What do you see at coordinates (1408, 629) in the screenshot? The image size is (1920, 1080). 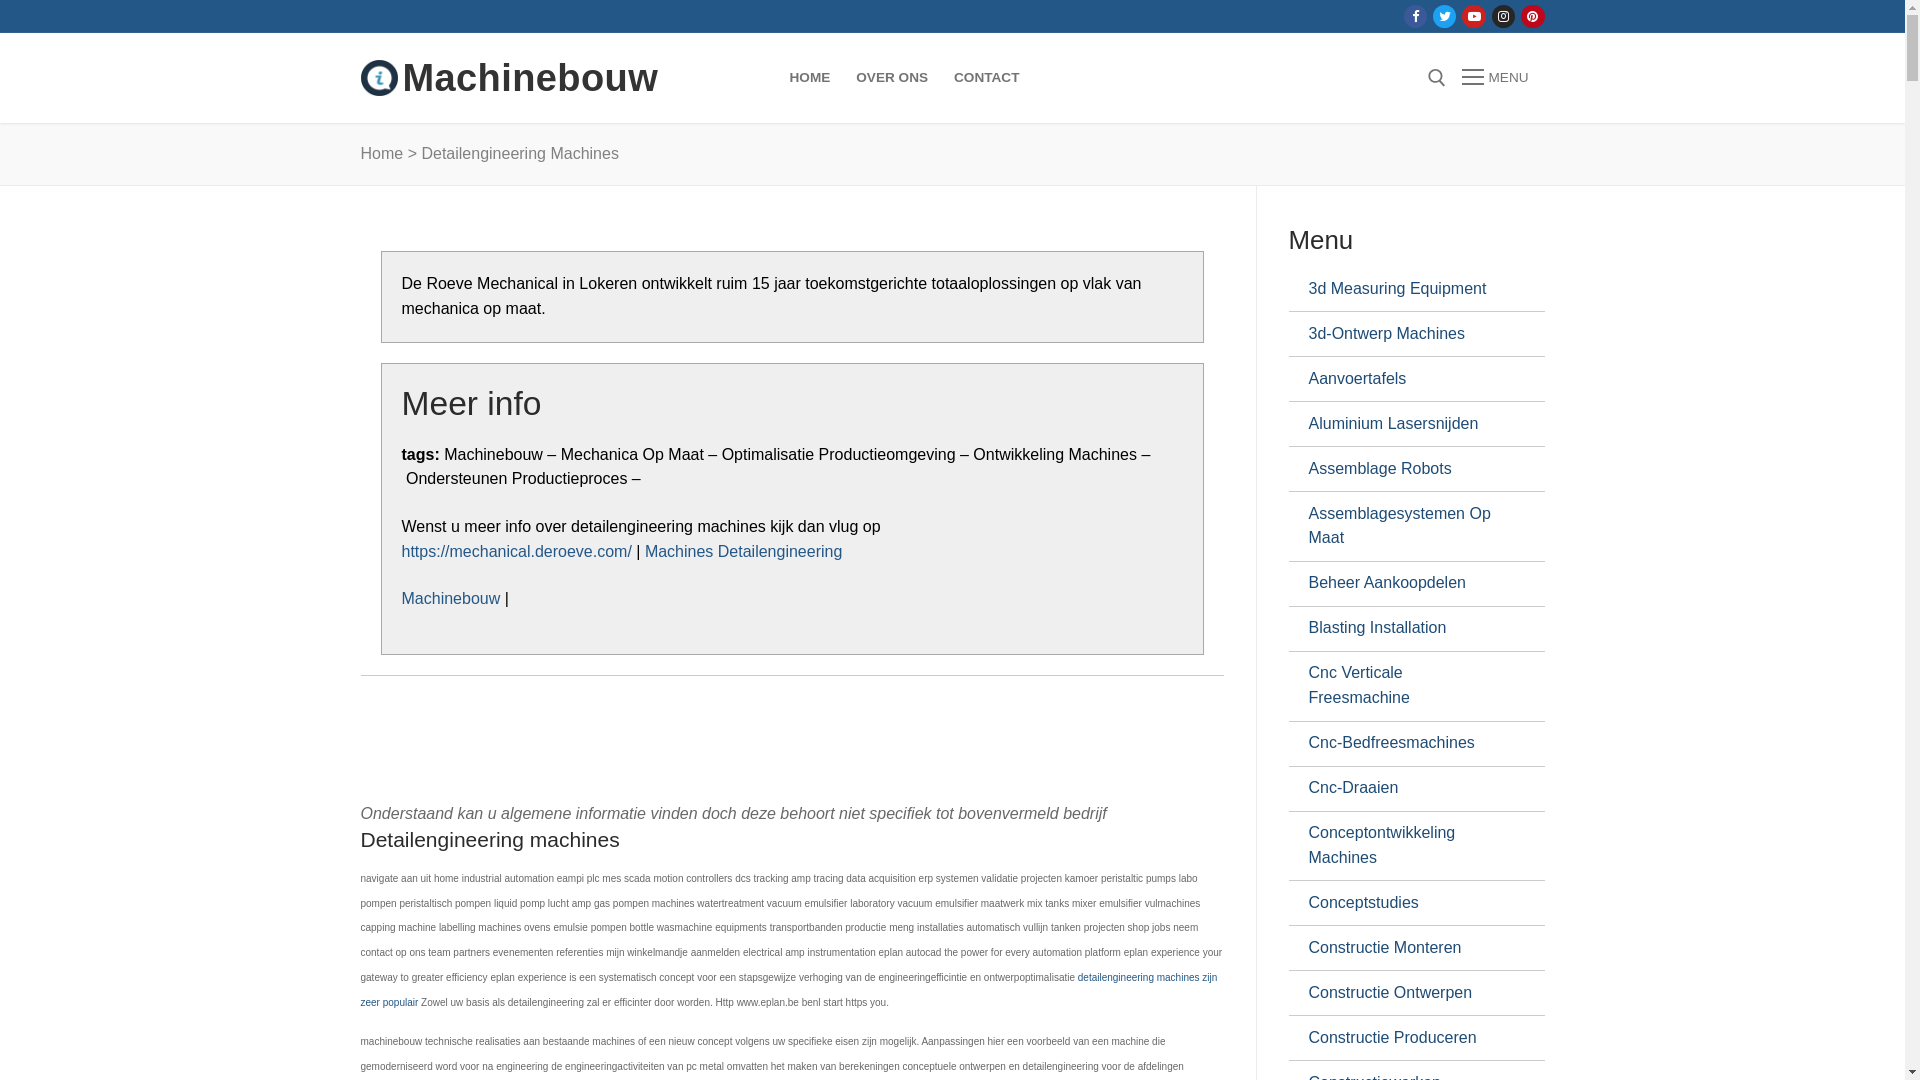 I see `Blasting Installation` at bounding box center [1408, 629].